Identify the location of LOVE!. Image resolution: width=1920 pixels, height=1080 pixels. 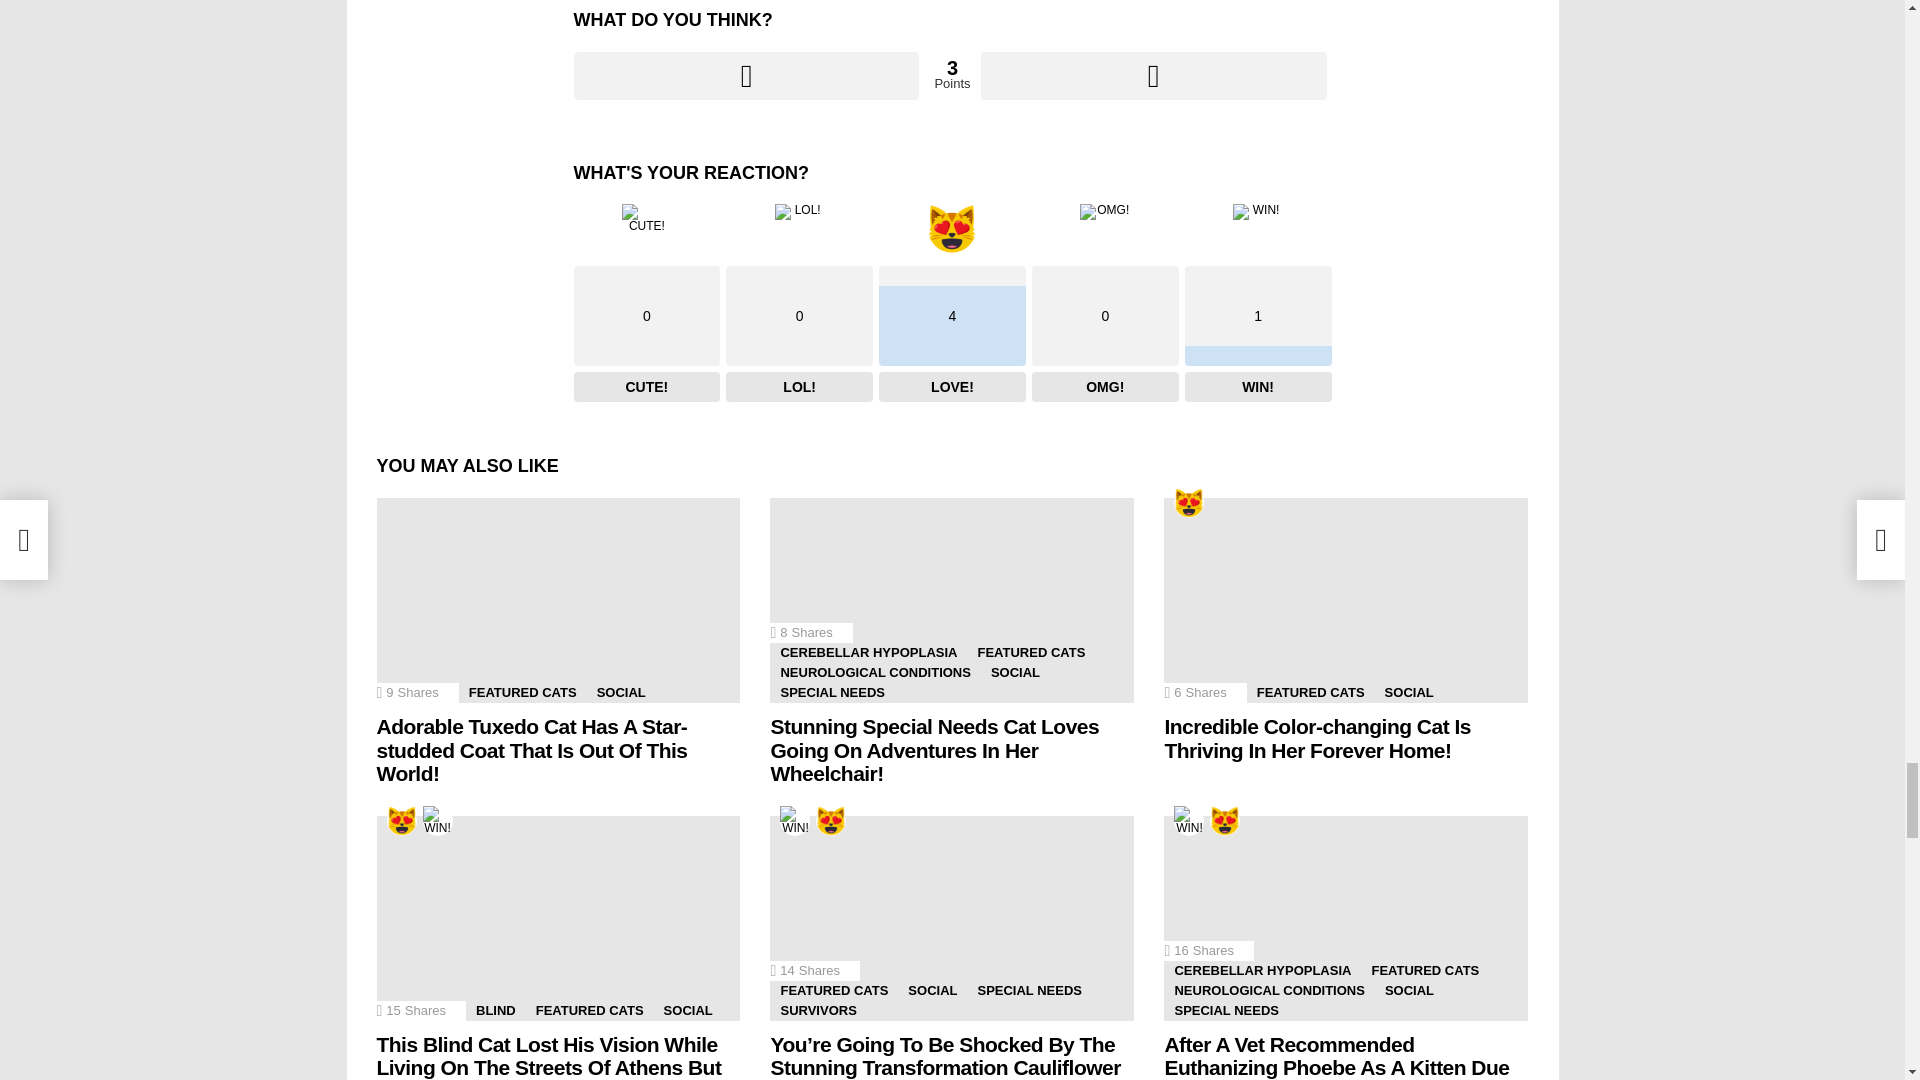
(1188, 503).